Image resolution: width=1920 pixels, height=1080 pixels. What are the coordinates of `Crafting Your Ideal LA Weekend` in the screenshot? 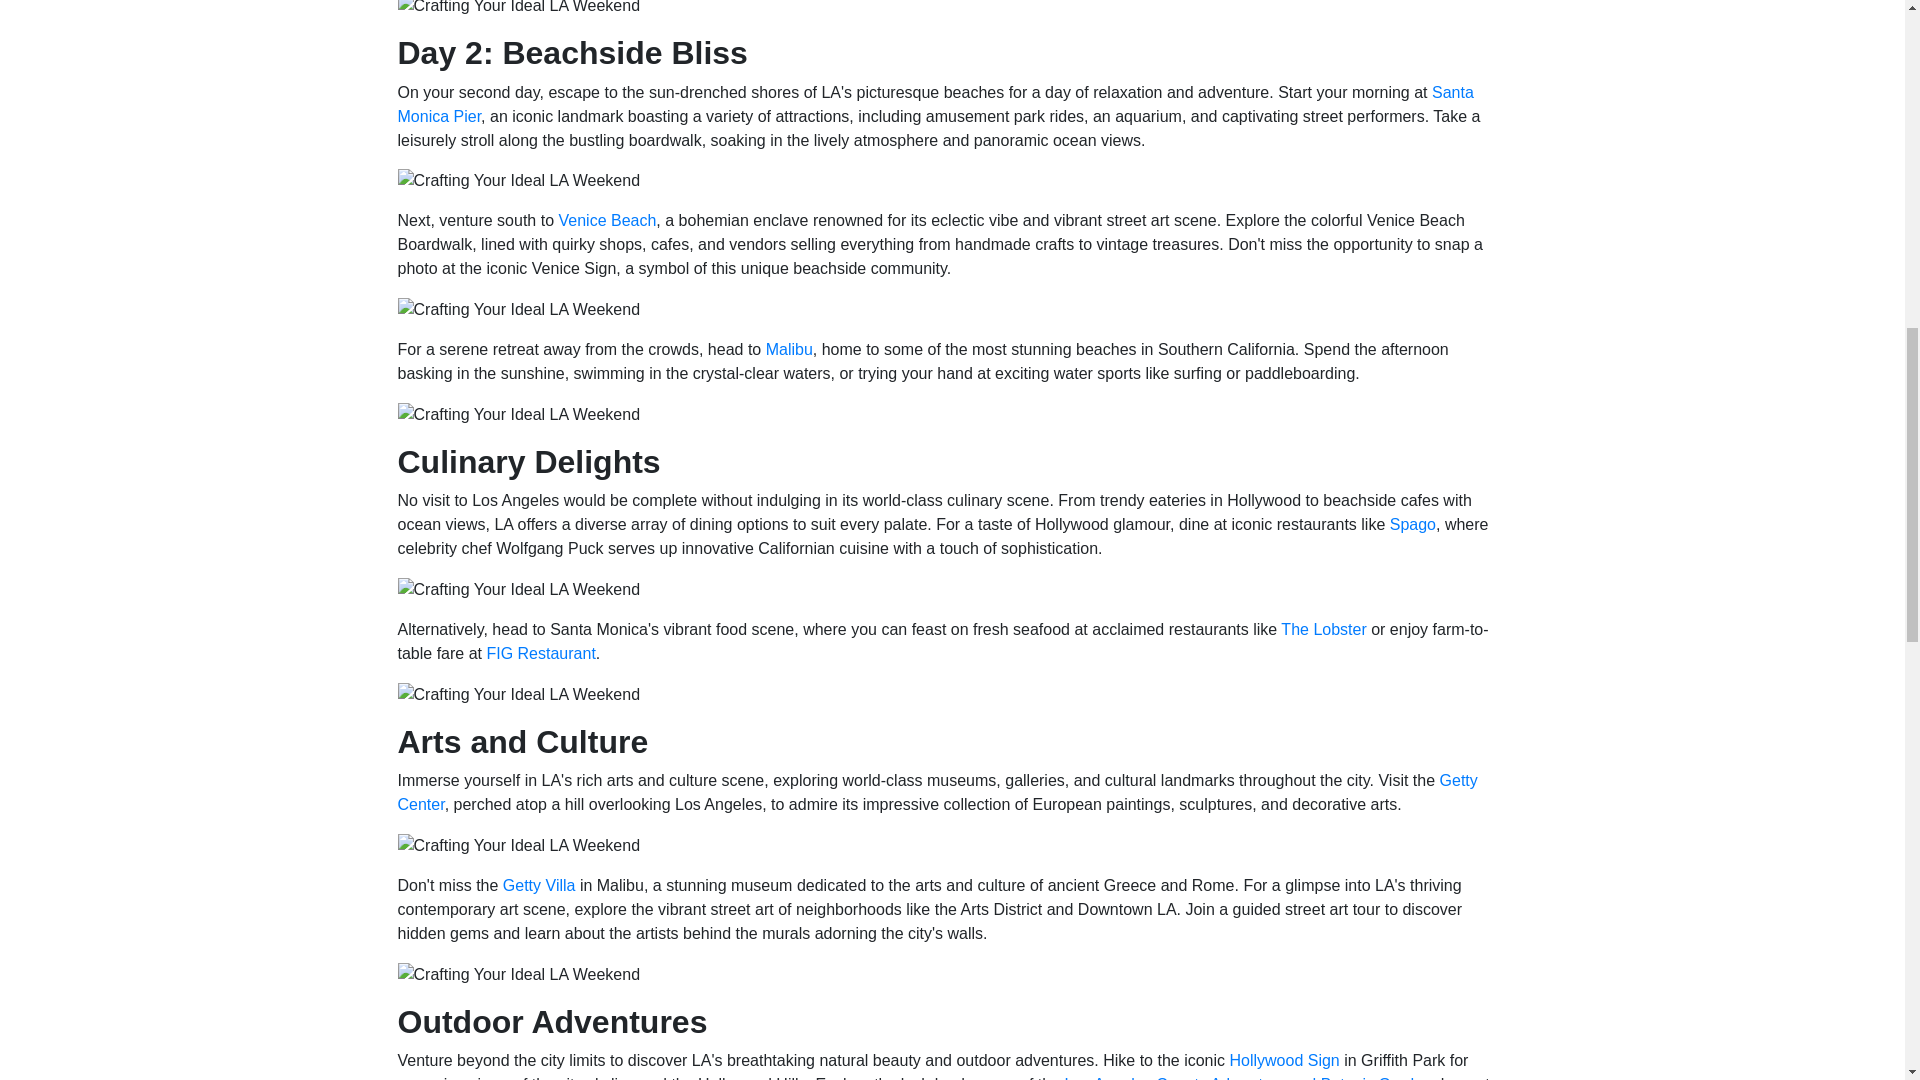 It's located at (519, 9).